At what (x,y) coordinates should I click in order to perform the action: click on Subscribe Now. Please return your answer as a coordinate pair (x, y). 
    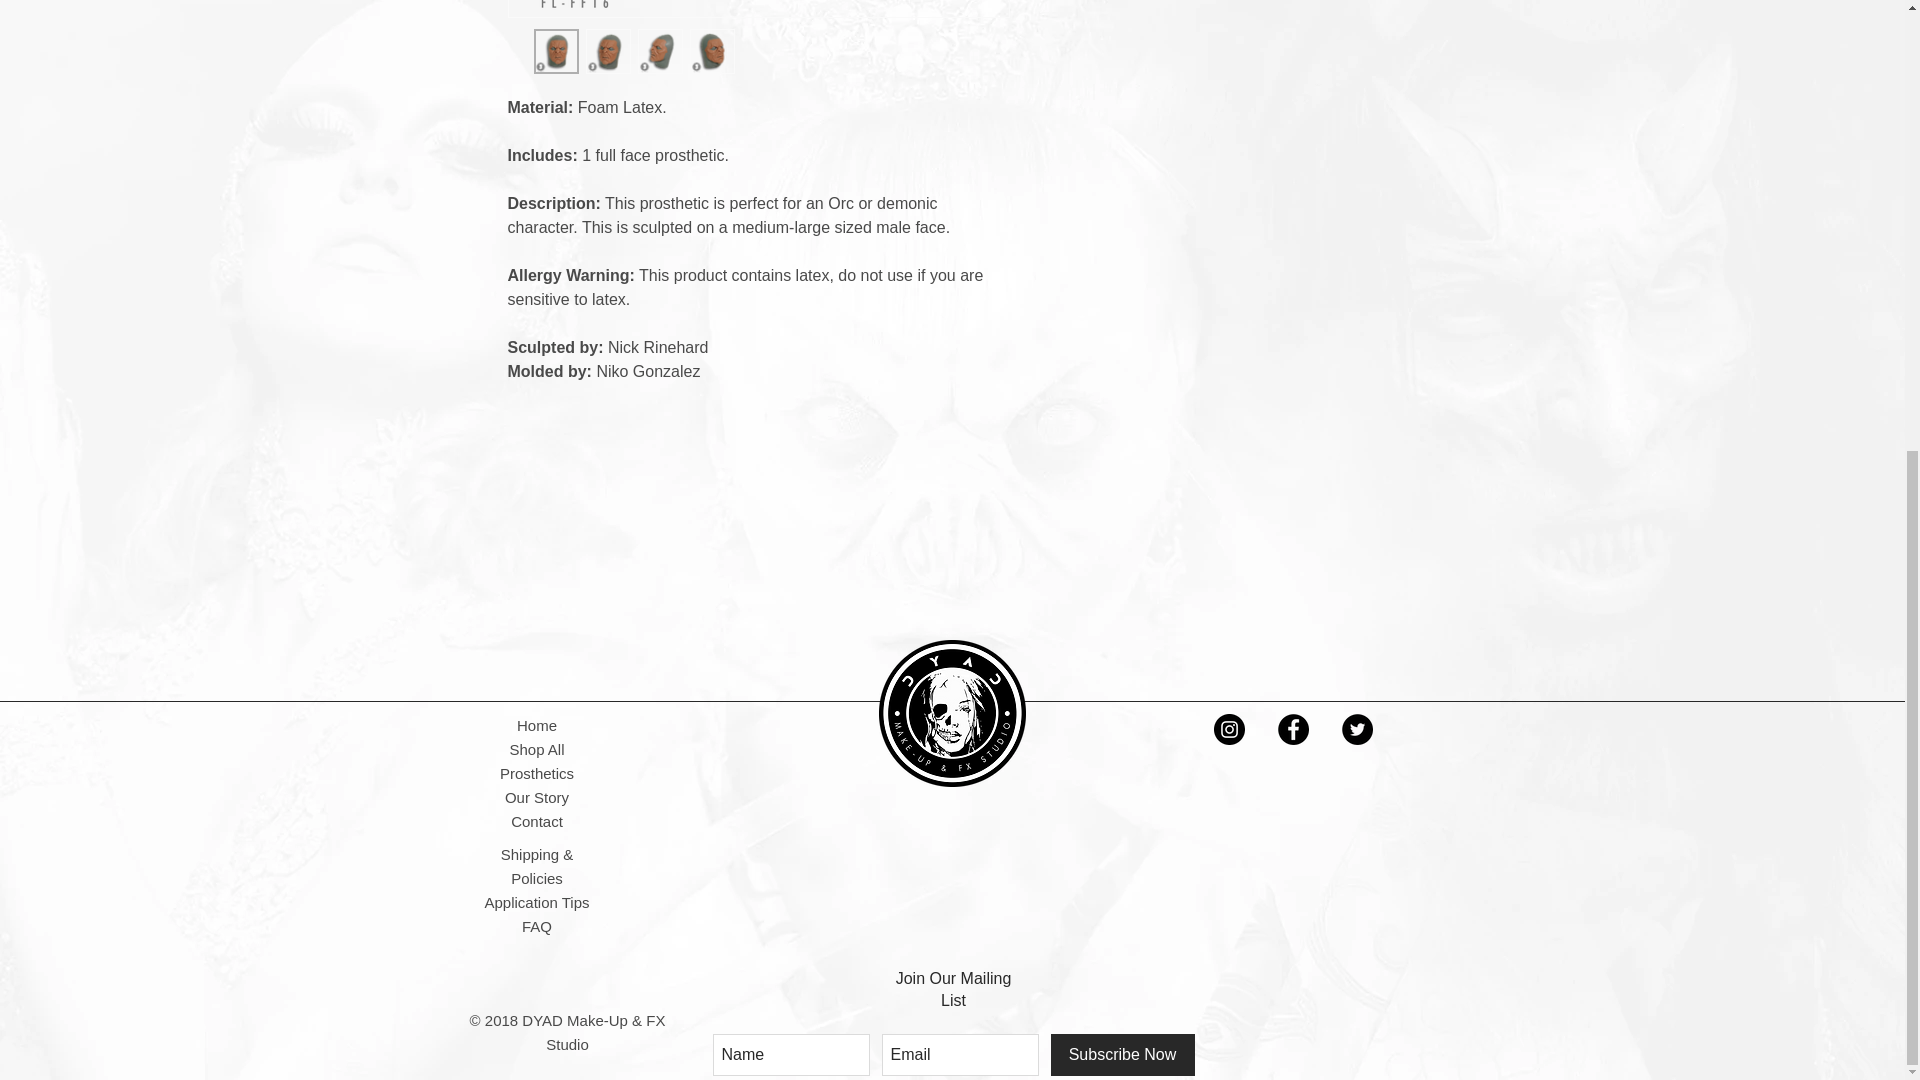
    Looking at the image, I should click on (1122, 1054).